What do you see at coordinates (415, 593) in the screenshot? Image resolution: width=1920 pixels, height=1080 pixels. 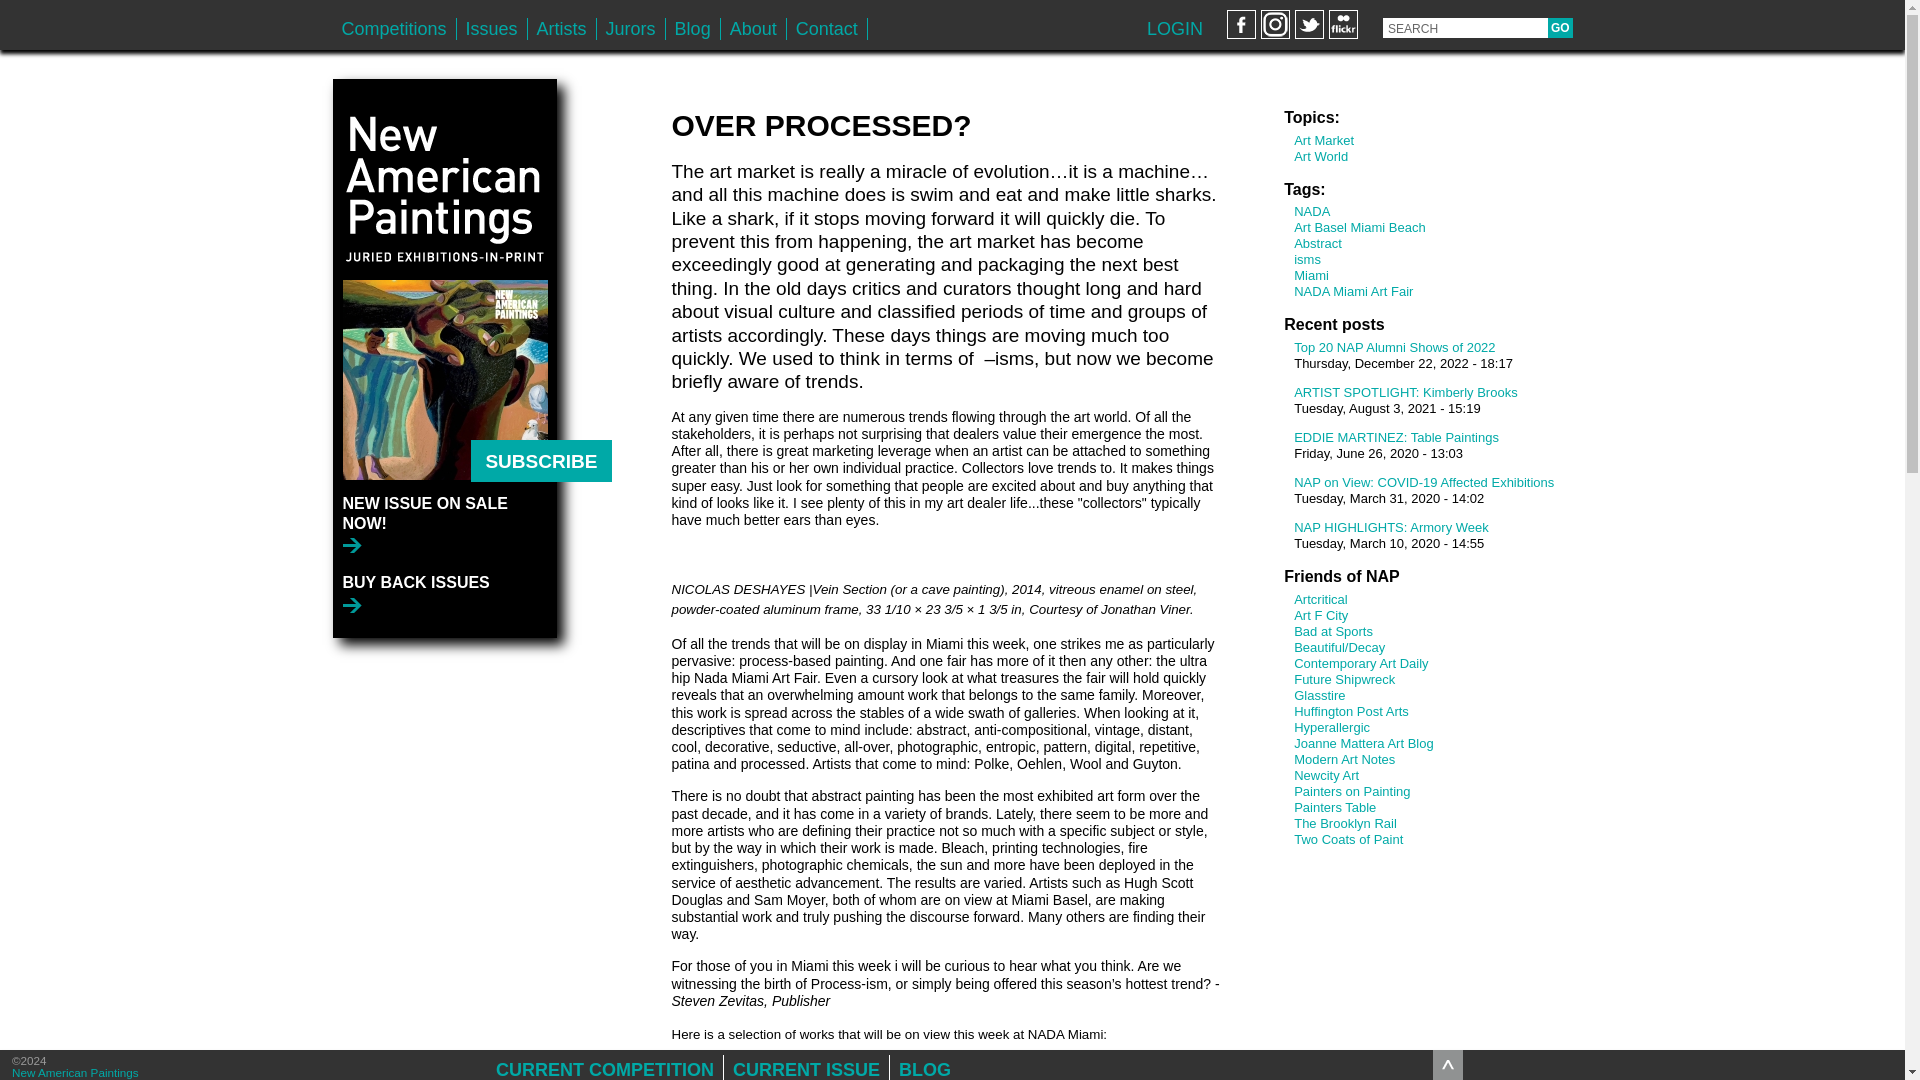 I see `BUY BACK ISSUES` at bounding box center [415, 593].